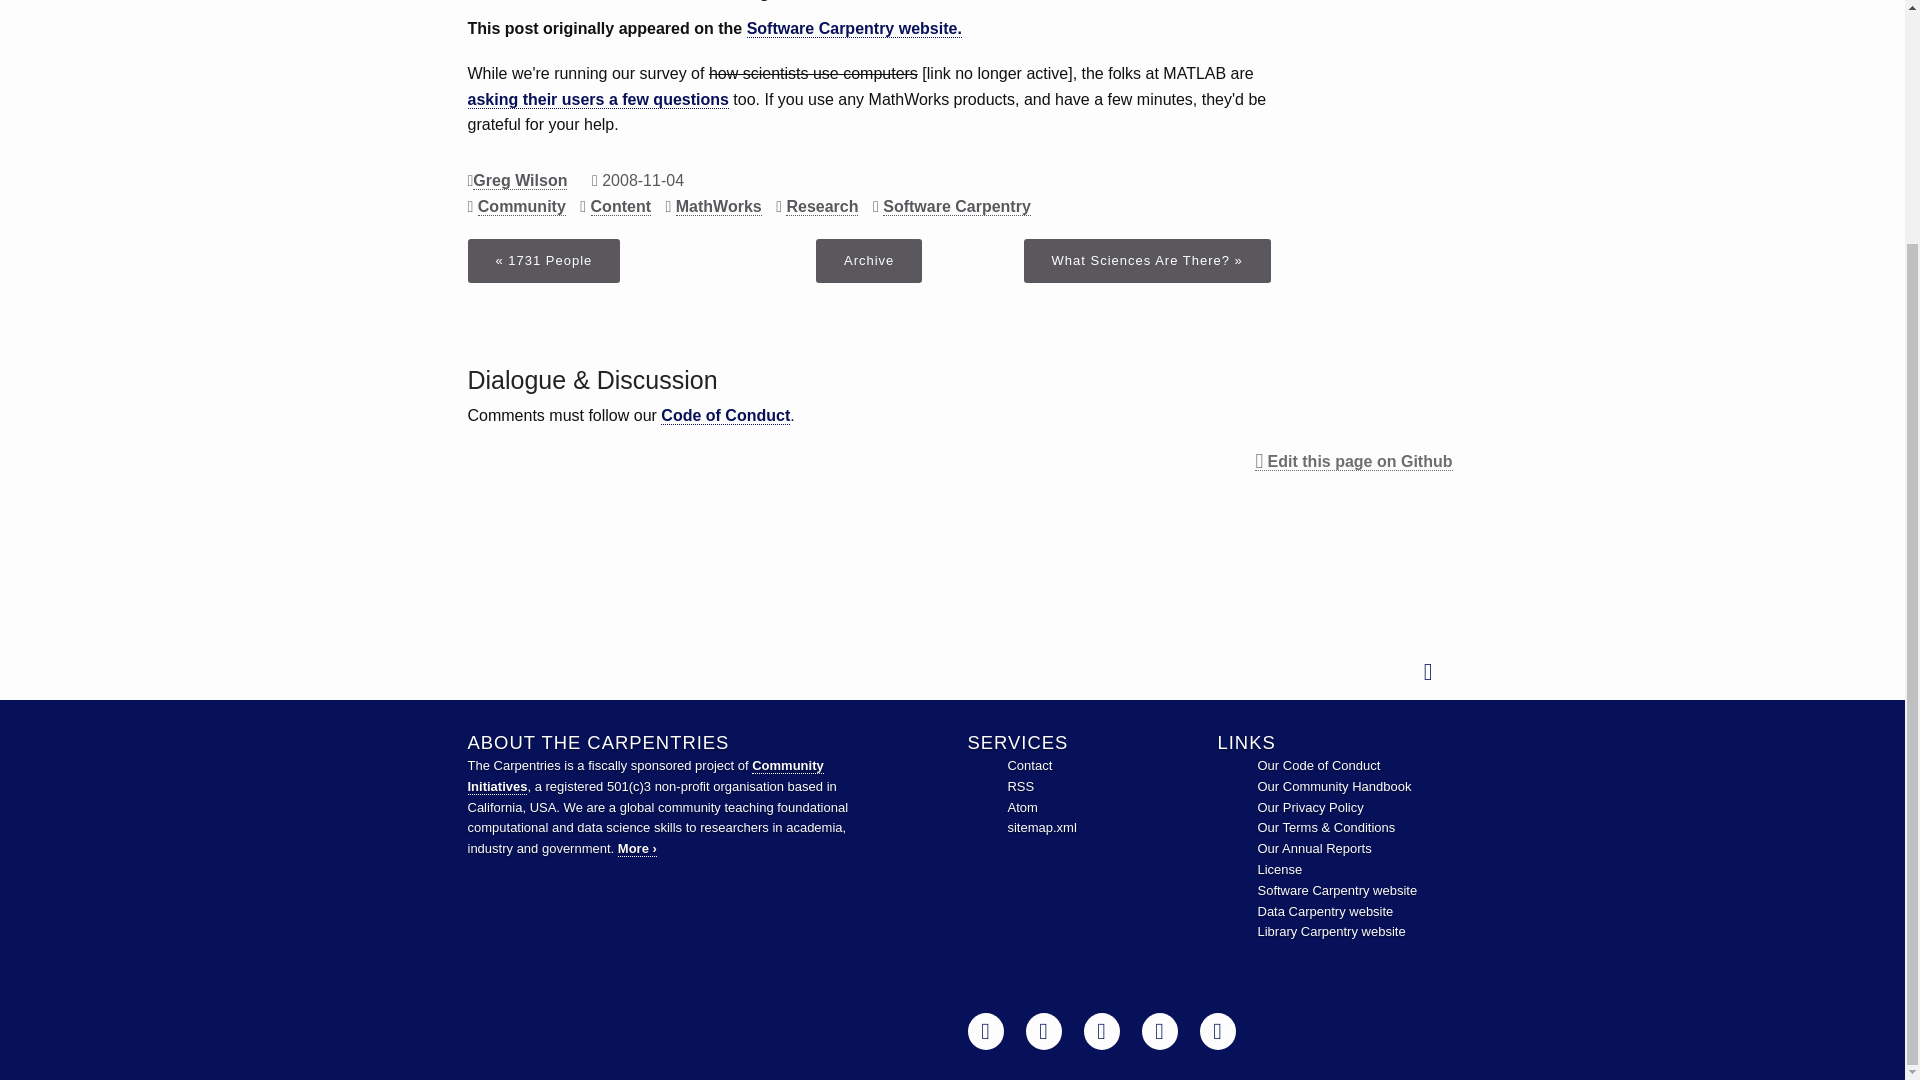  I want to click on Sitemap for Google Webmaster Tools, so click(1040, 826).